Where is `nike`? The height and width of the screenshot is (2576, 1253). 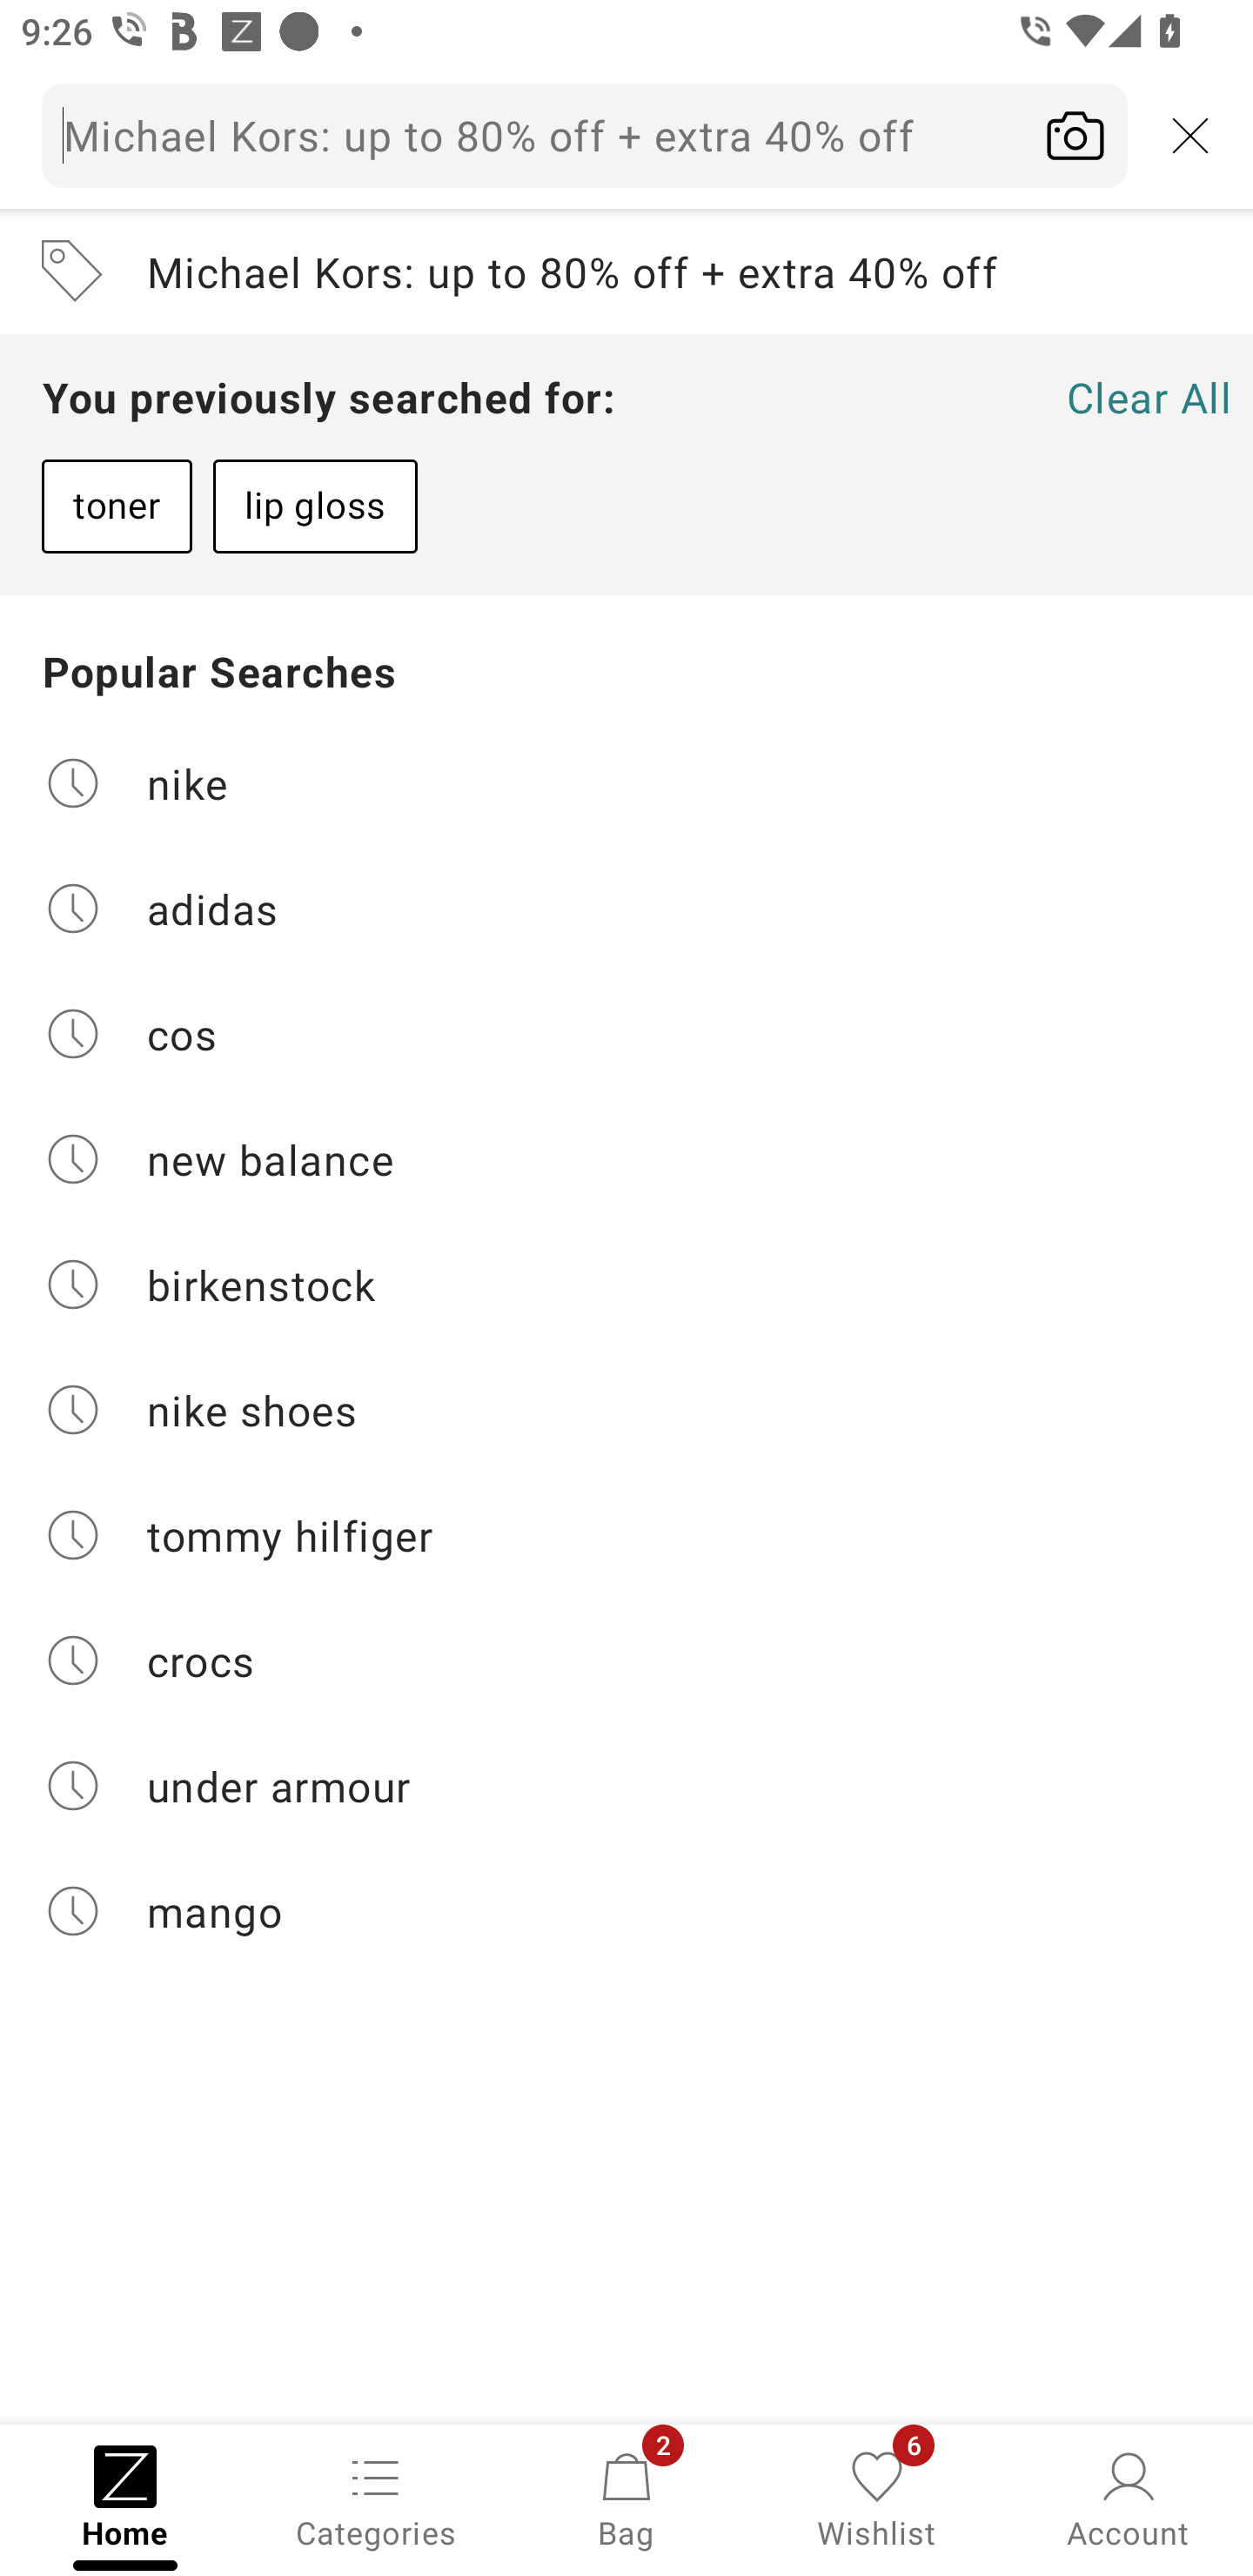 nike is located at coordinates (626, 782).